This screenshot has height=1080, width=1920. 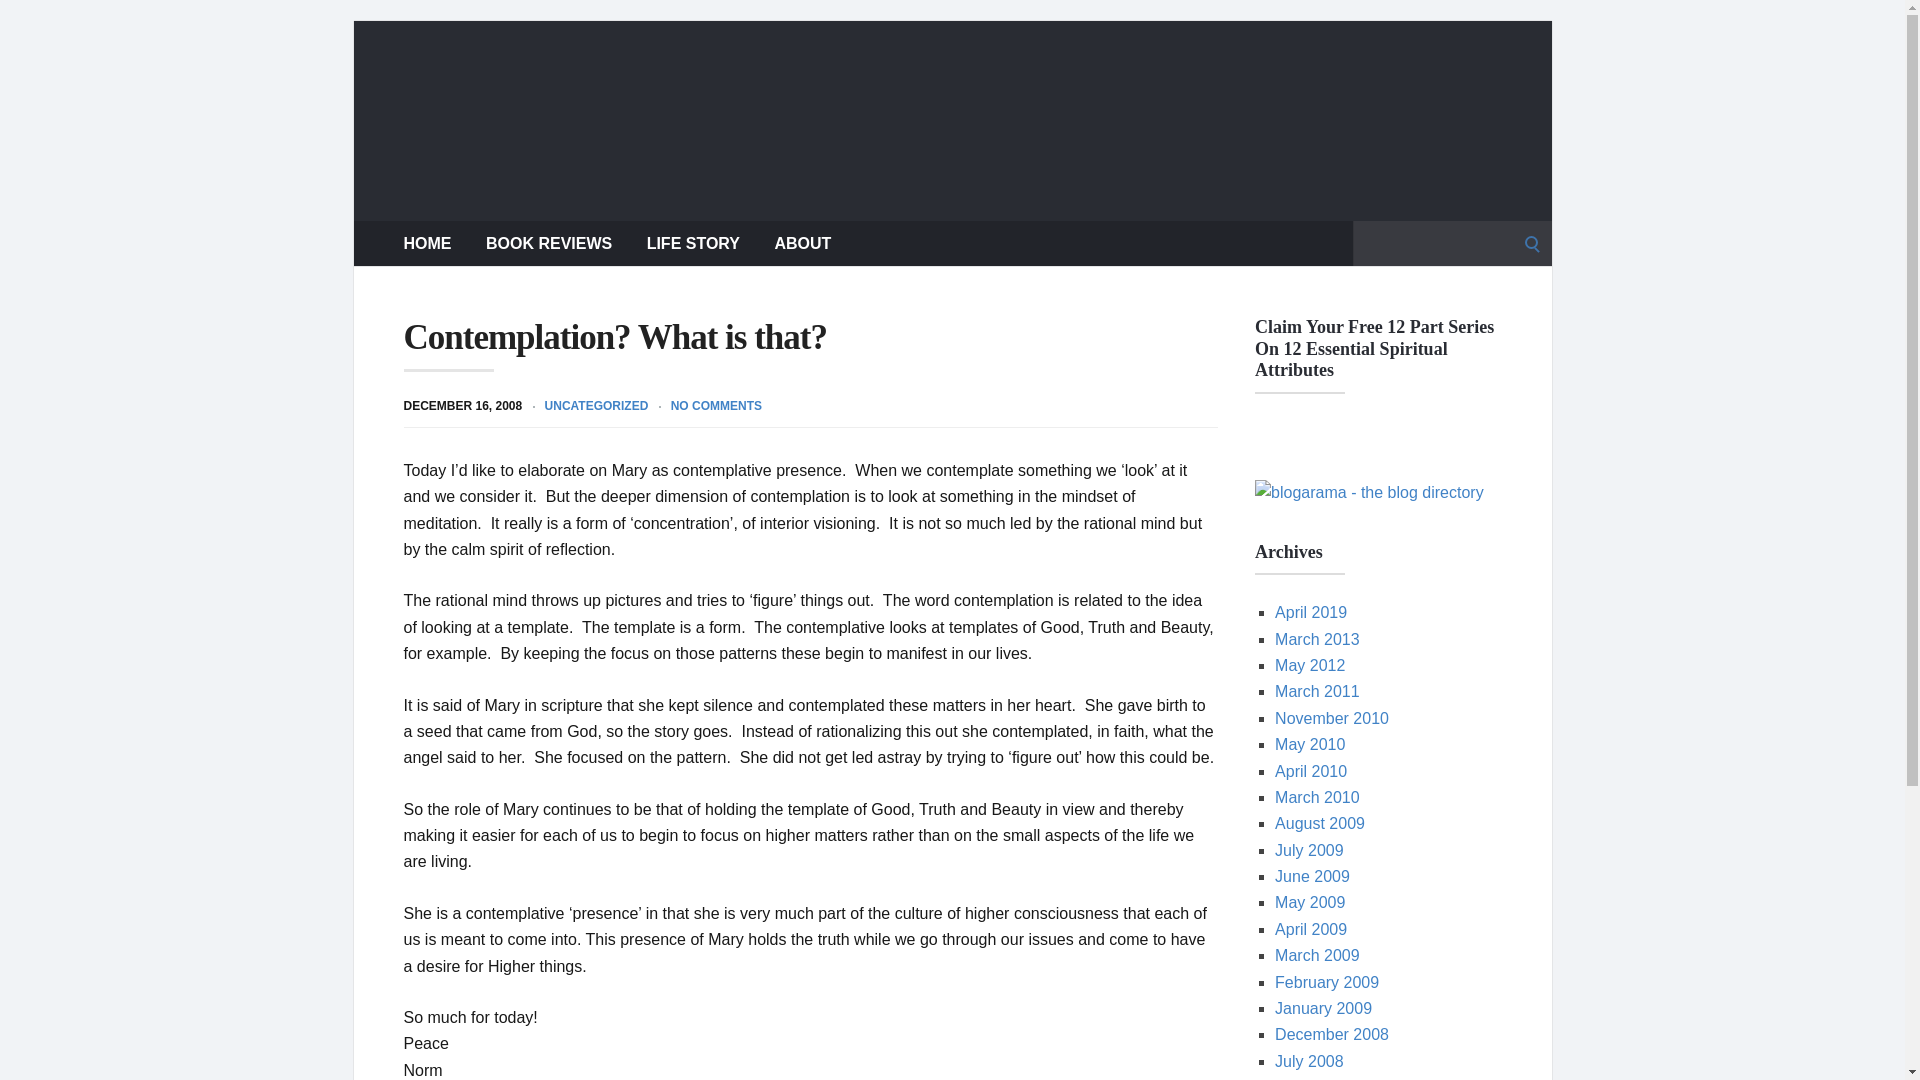 What do you see at coordinates (1309, 850) in the screenshot?
I see `July 2009` at bounding box center [1309, 850].